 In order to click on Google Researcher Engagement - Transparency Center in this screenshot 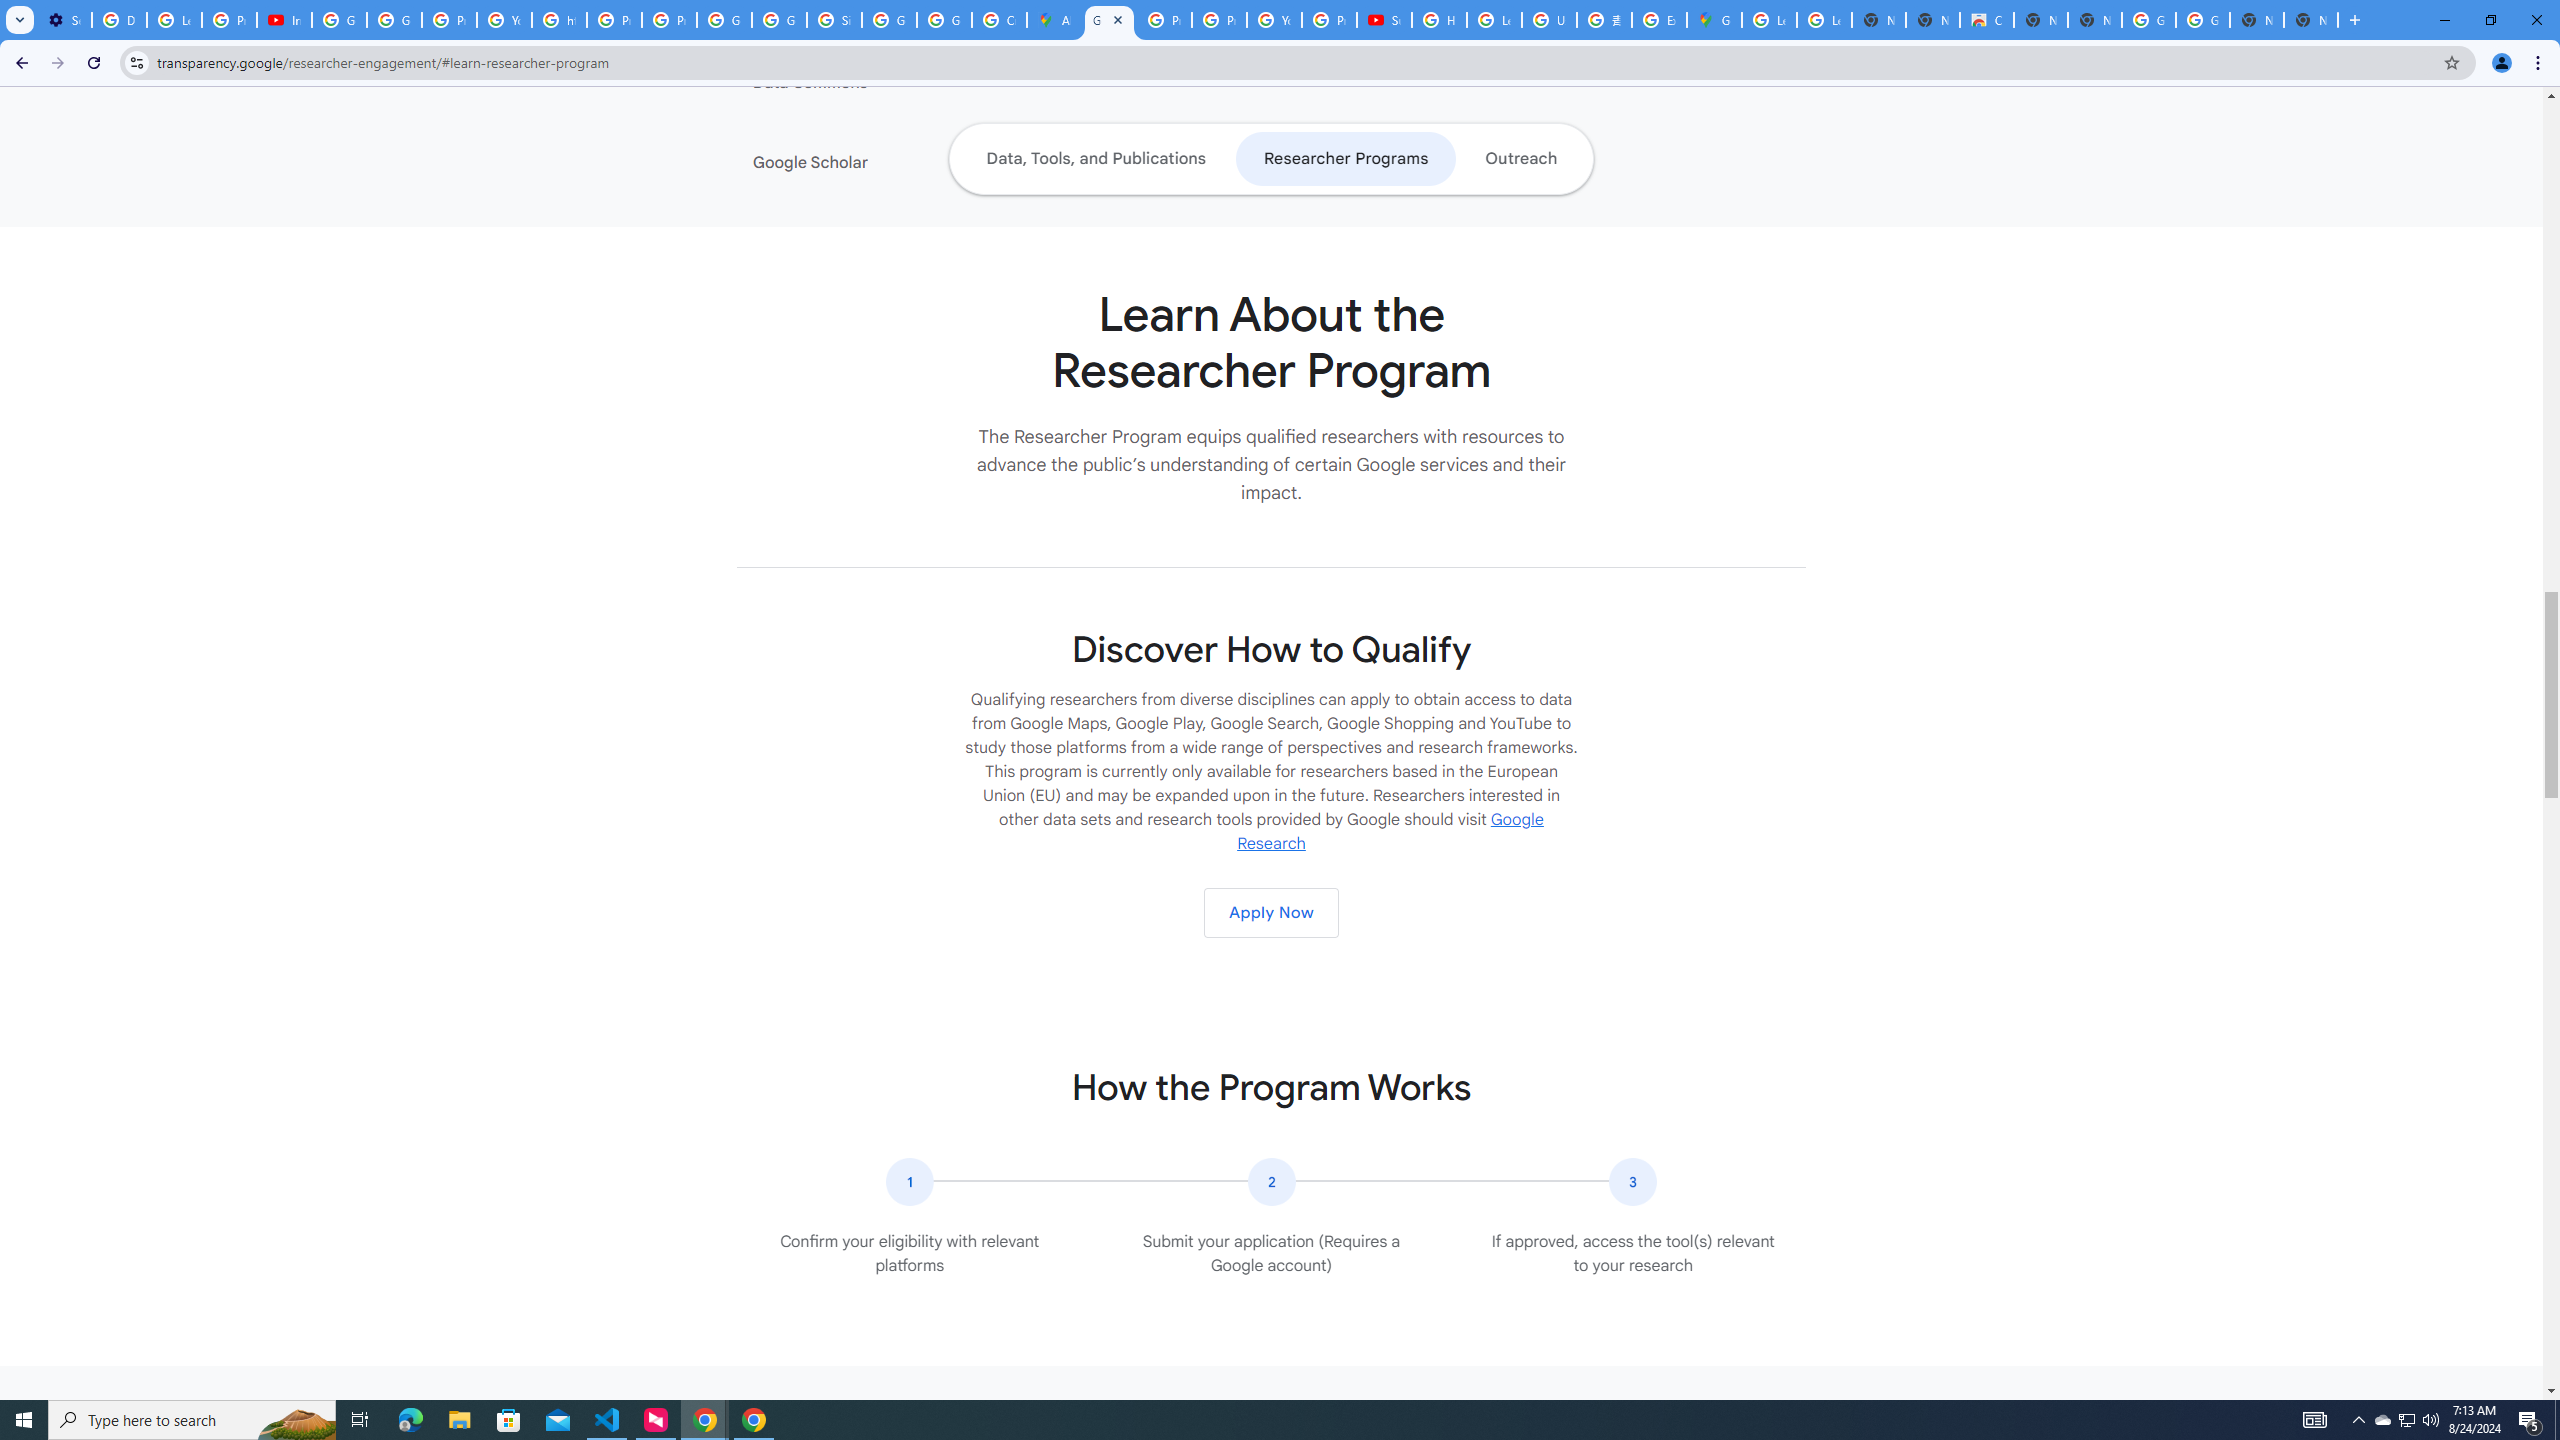, I will do `click(1109, 20)`.